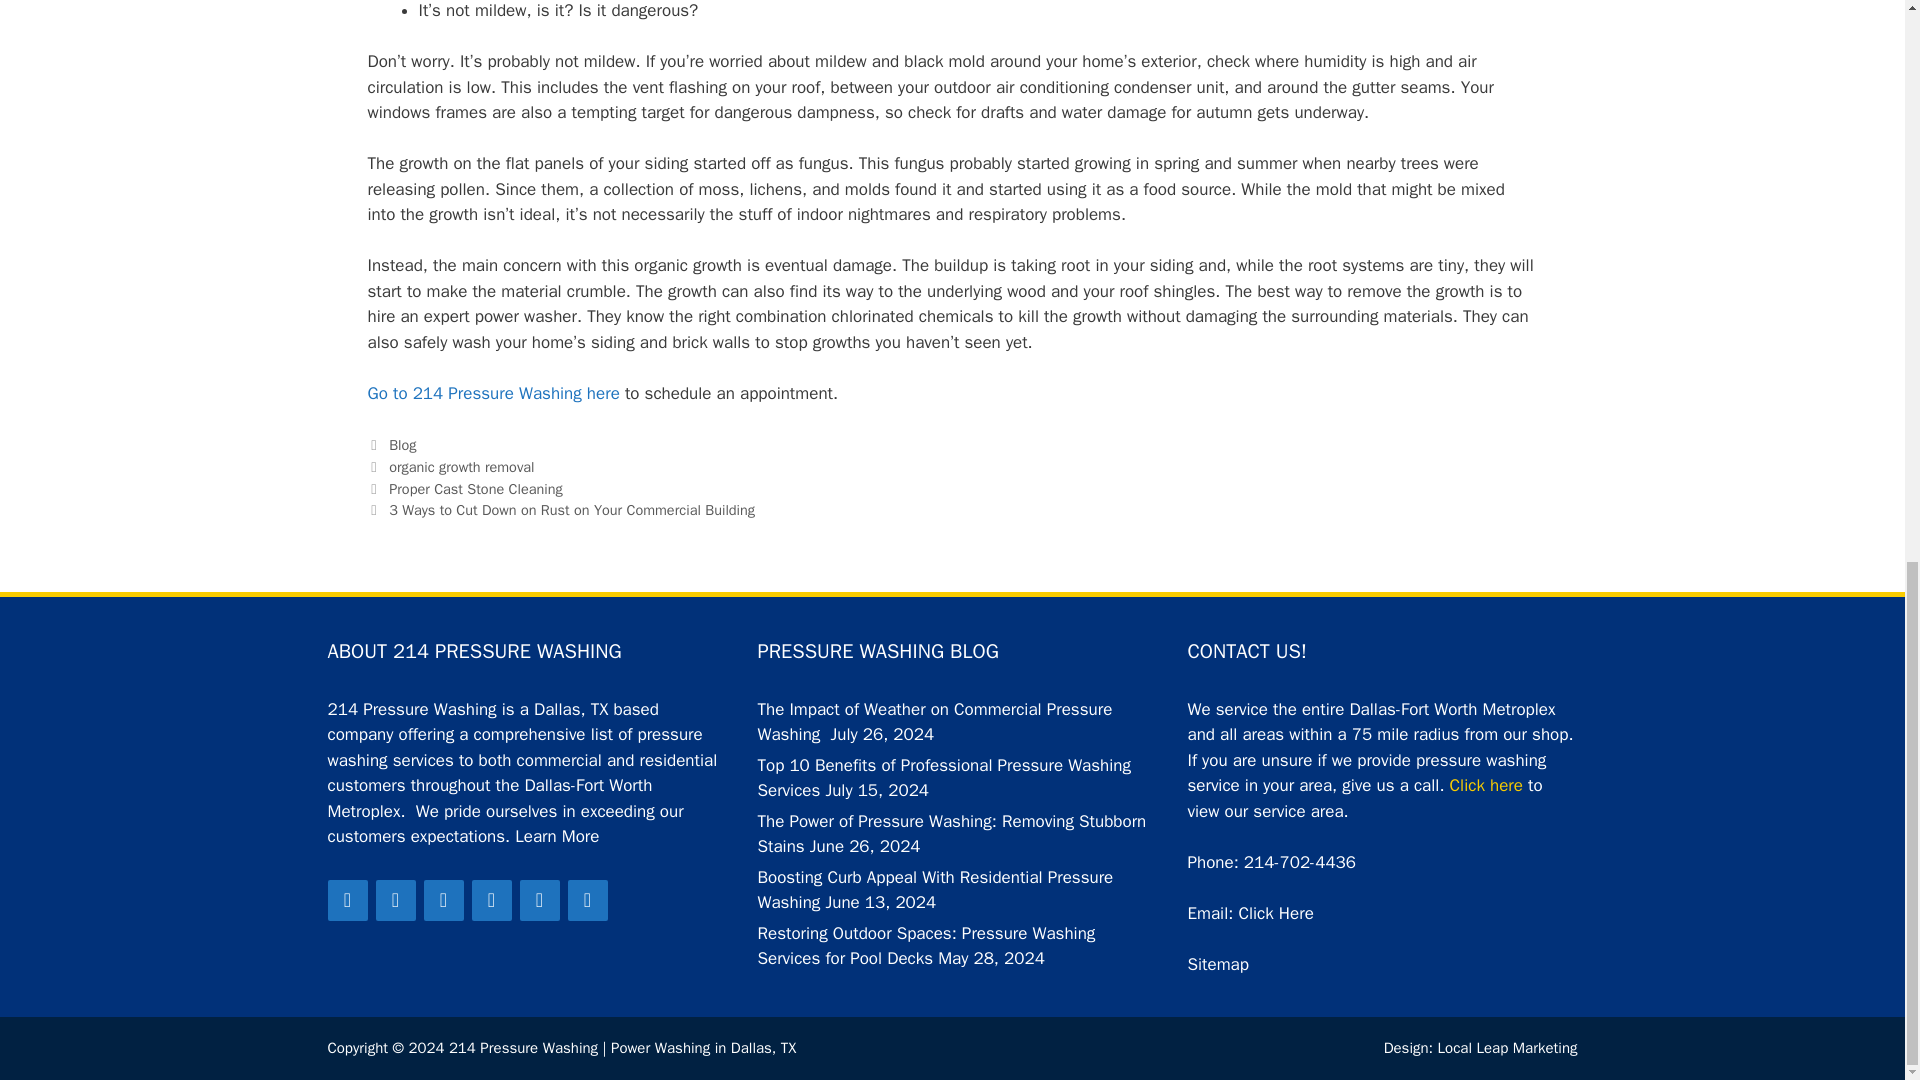 The width and height of the screenshot is (1920, 1080). What do you see at coordinates (476, 488) in the screenshot?
I see `Proper Cast Stone Cleaning` at bounding box center [476, 488].